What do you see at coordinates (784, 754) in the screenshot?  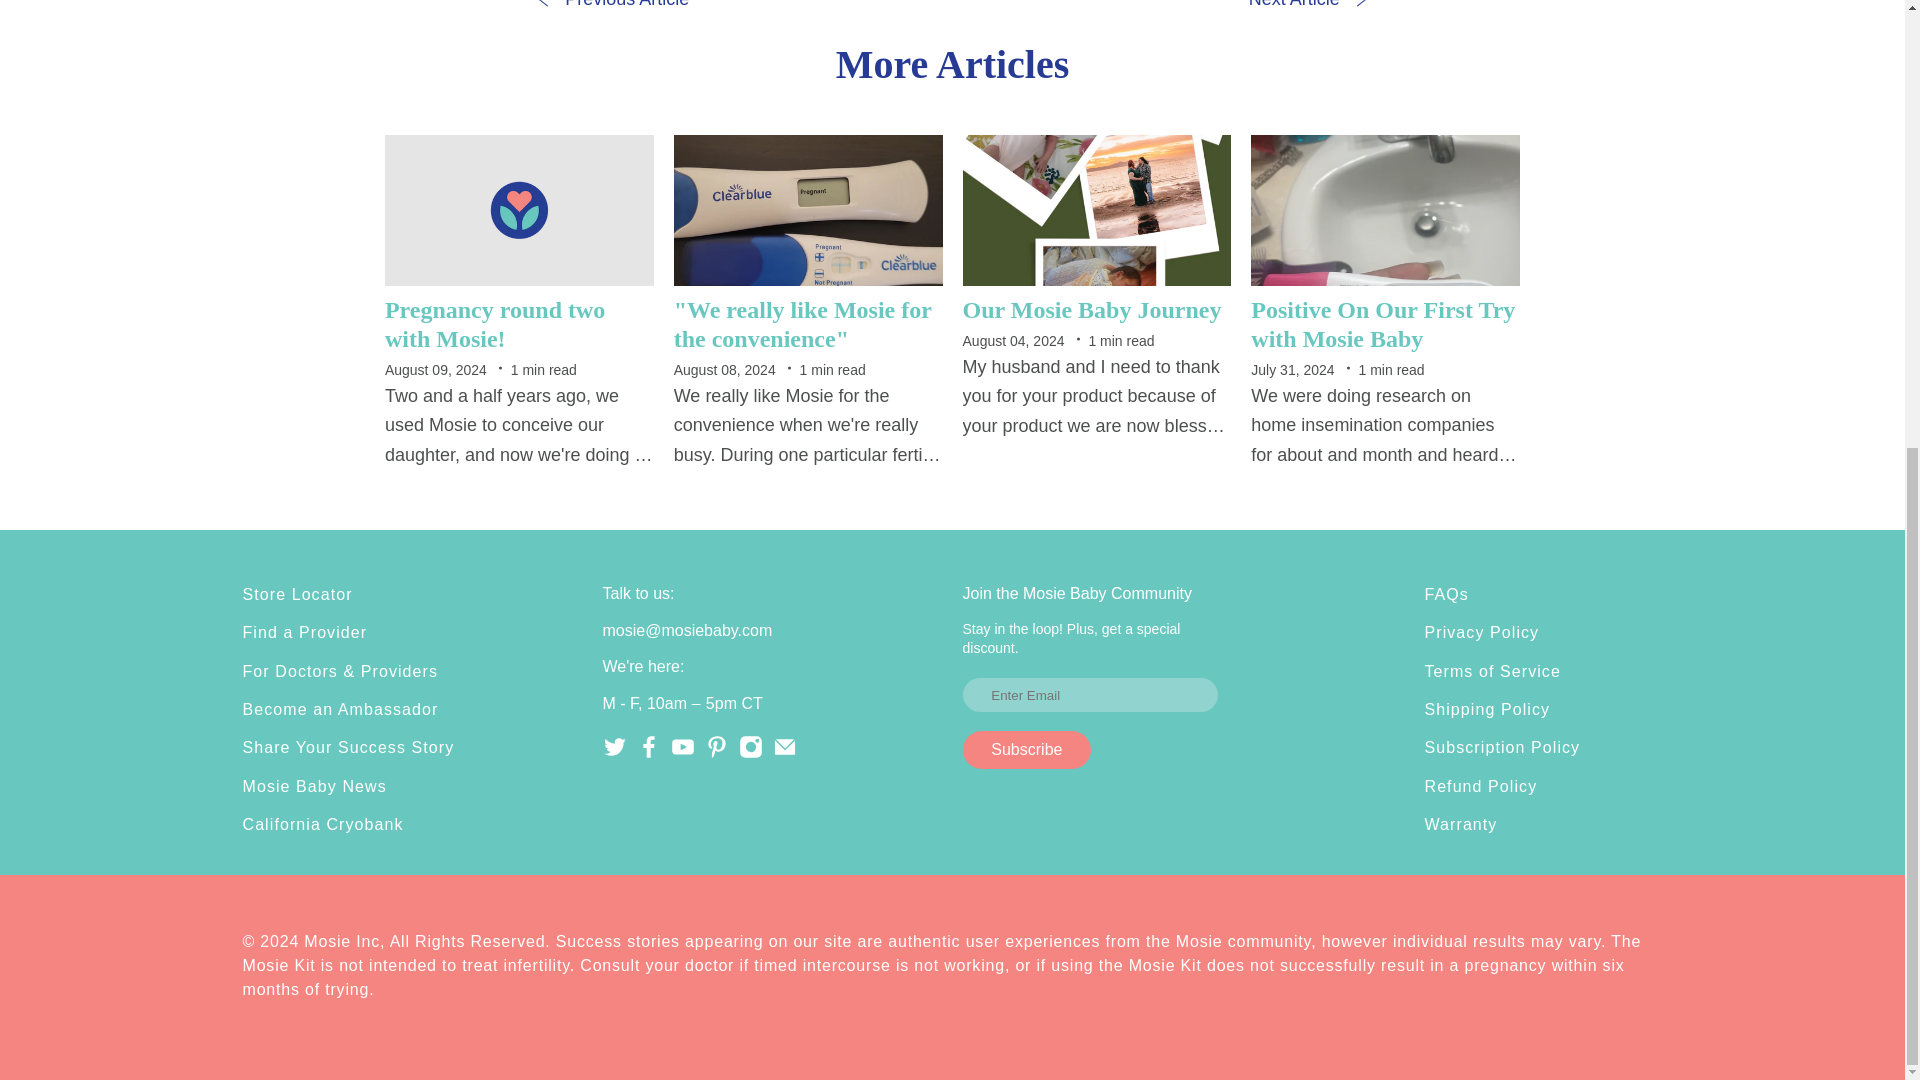 I see `Email Mosie Baby` at bounding box center [784, 754].